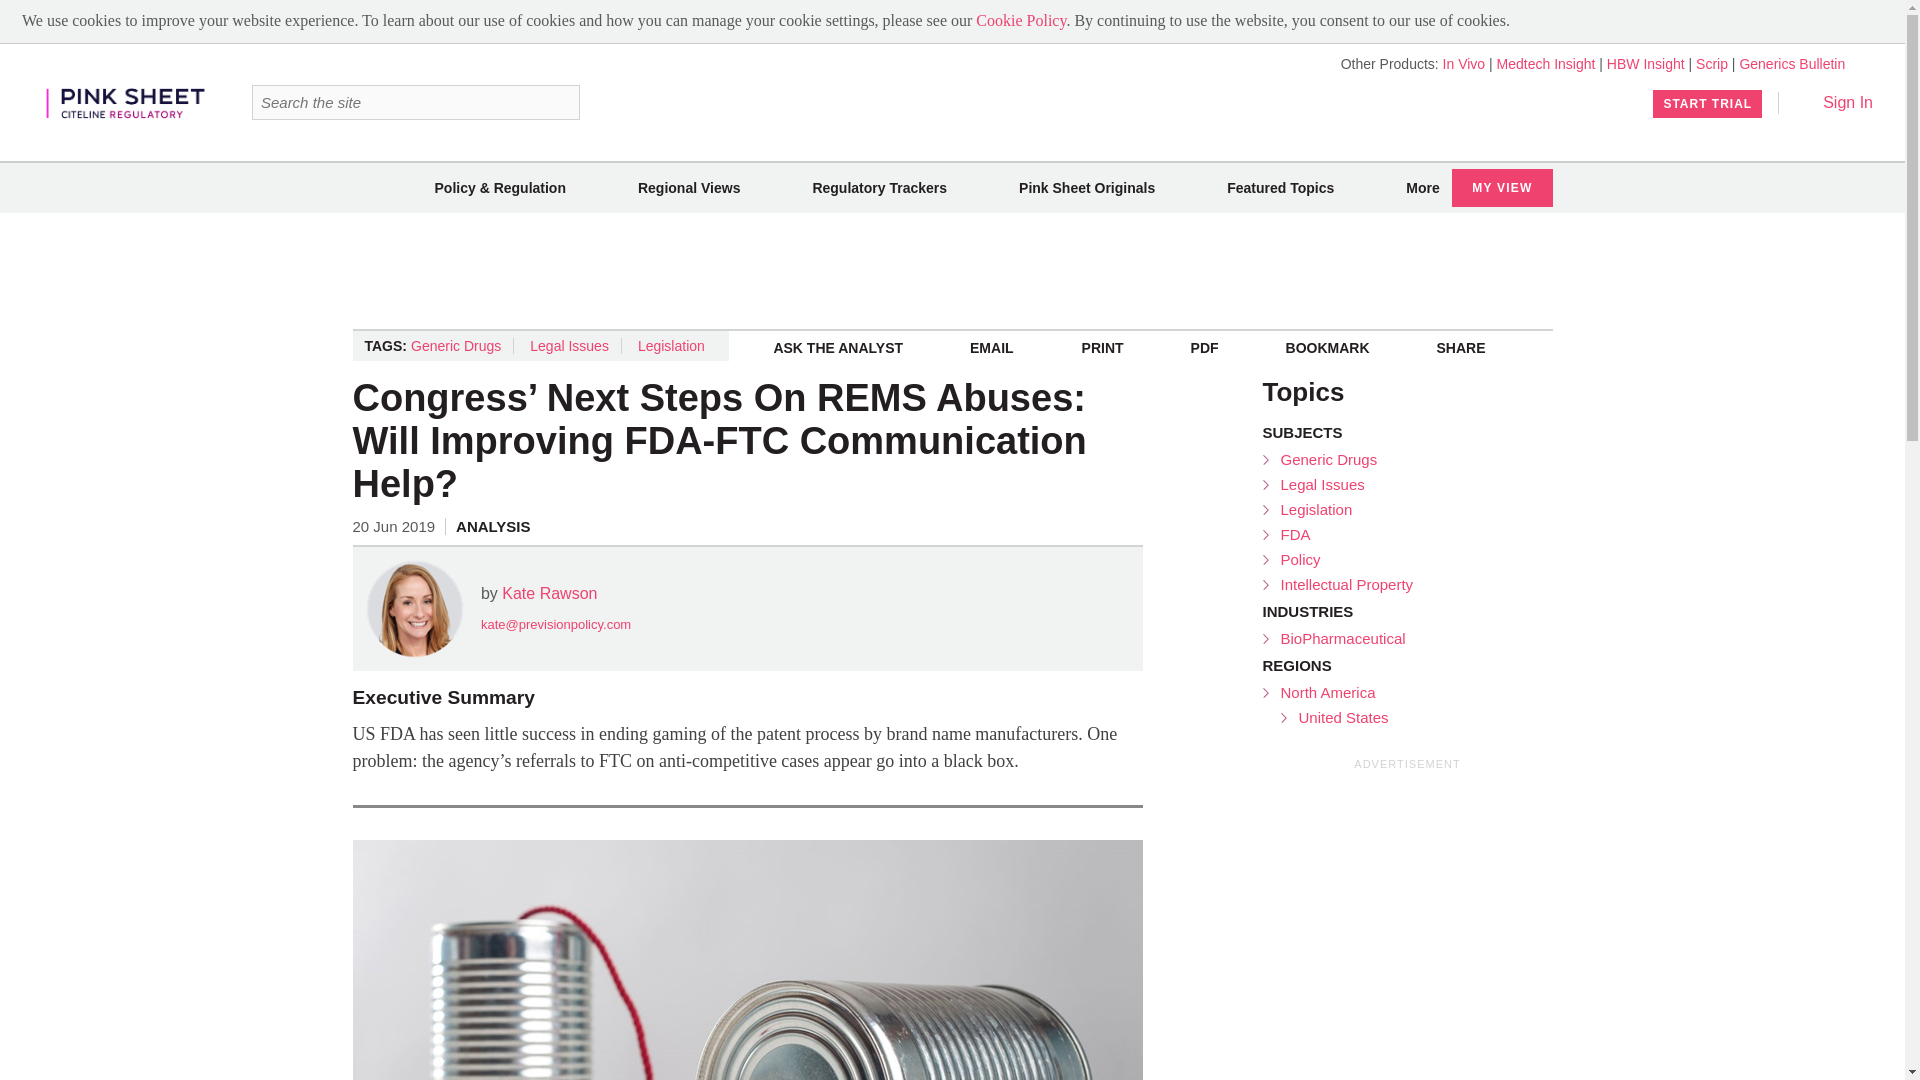  What do you see at coordinates (1708, 103) in the screenshot?
I see `START TRIAL` at bounding box center [1708, 103].